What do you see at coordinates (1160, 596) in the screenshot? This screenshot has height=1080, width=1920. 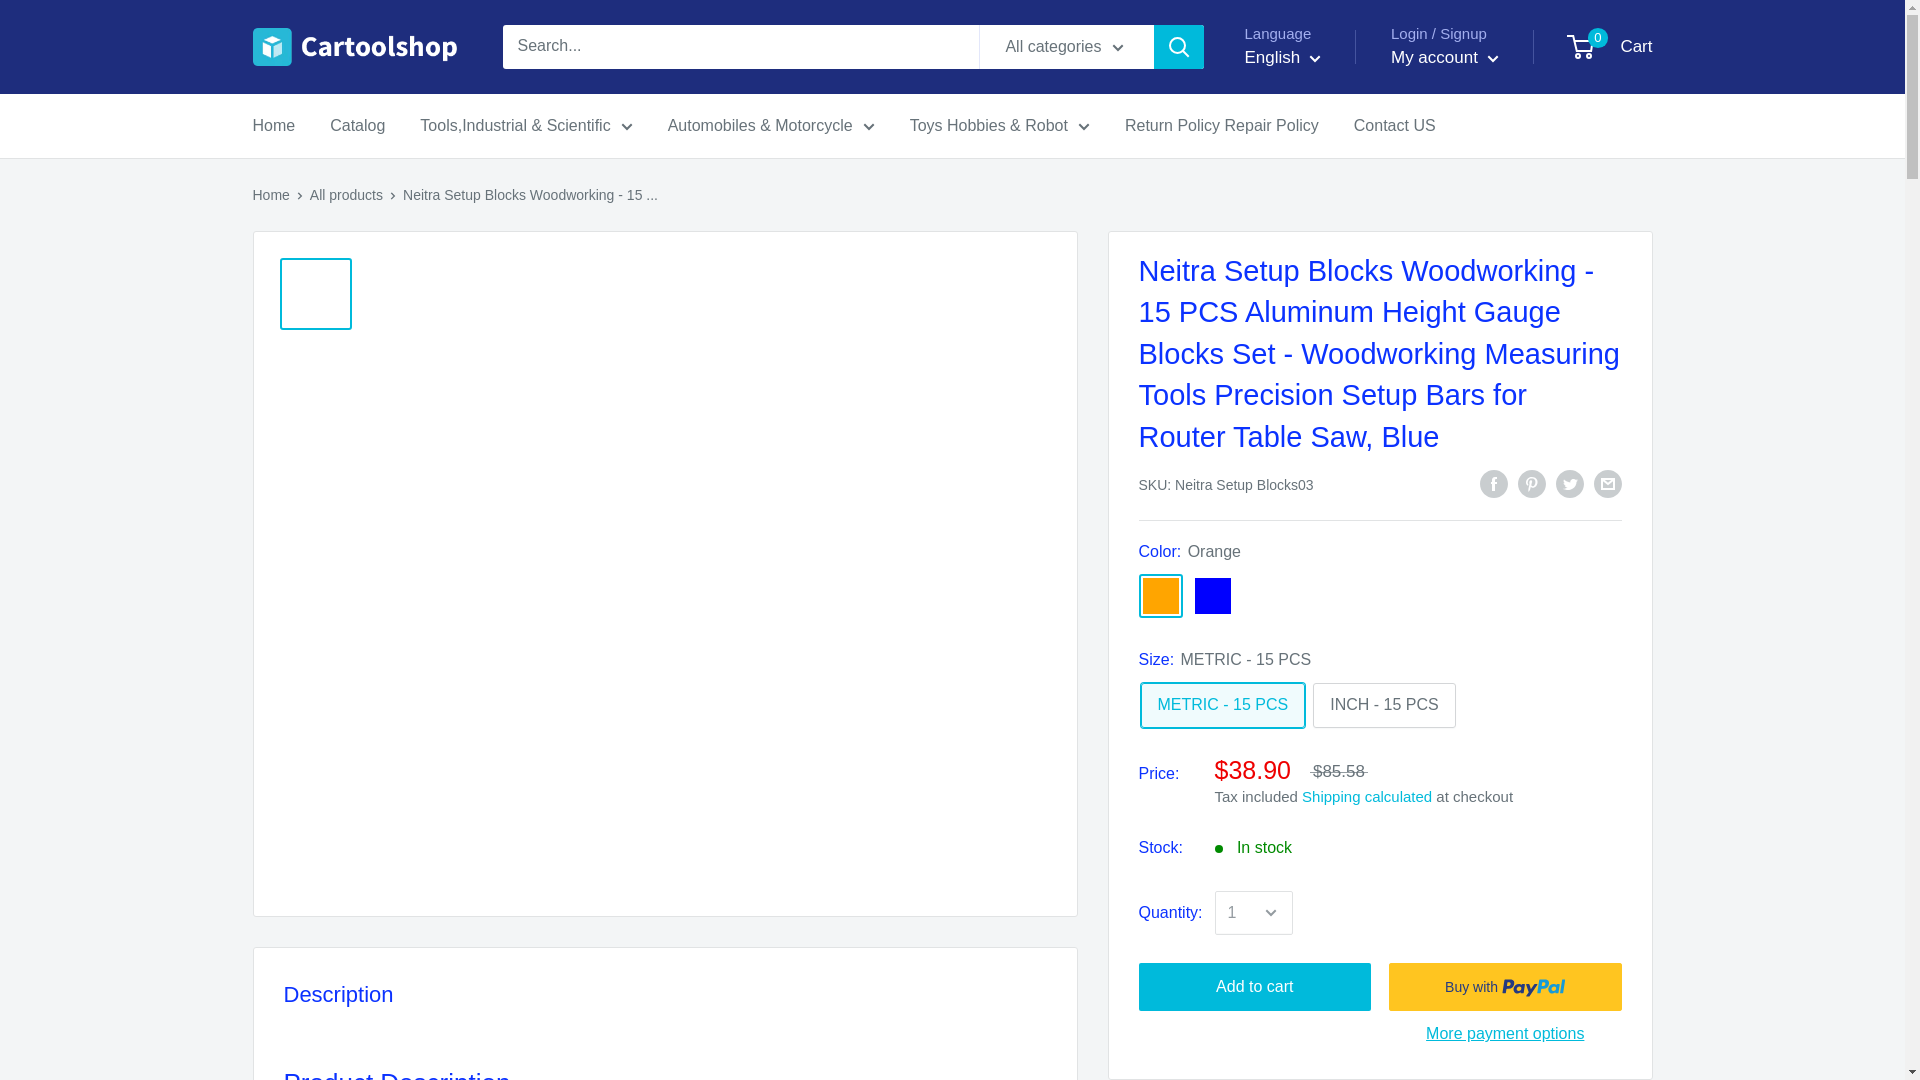 I see `Orange` at bounding box center [1160, 596].